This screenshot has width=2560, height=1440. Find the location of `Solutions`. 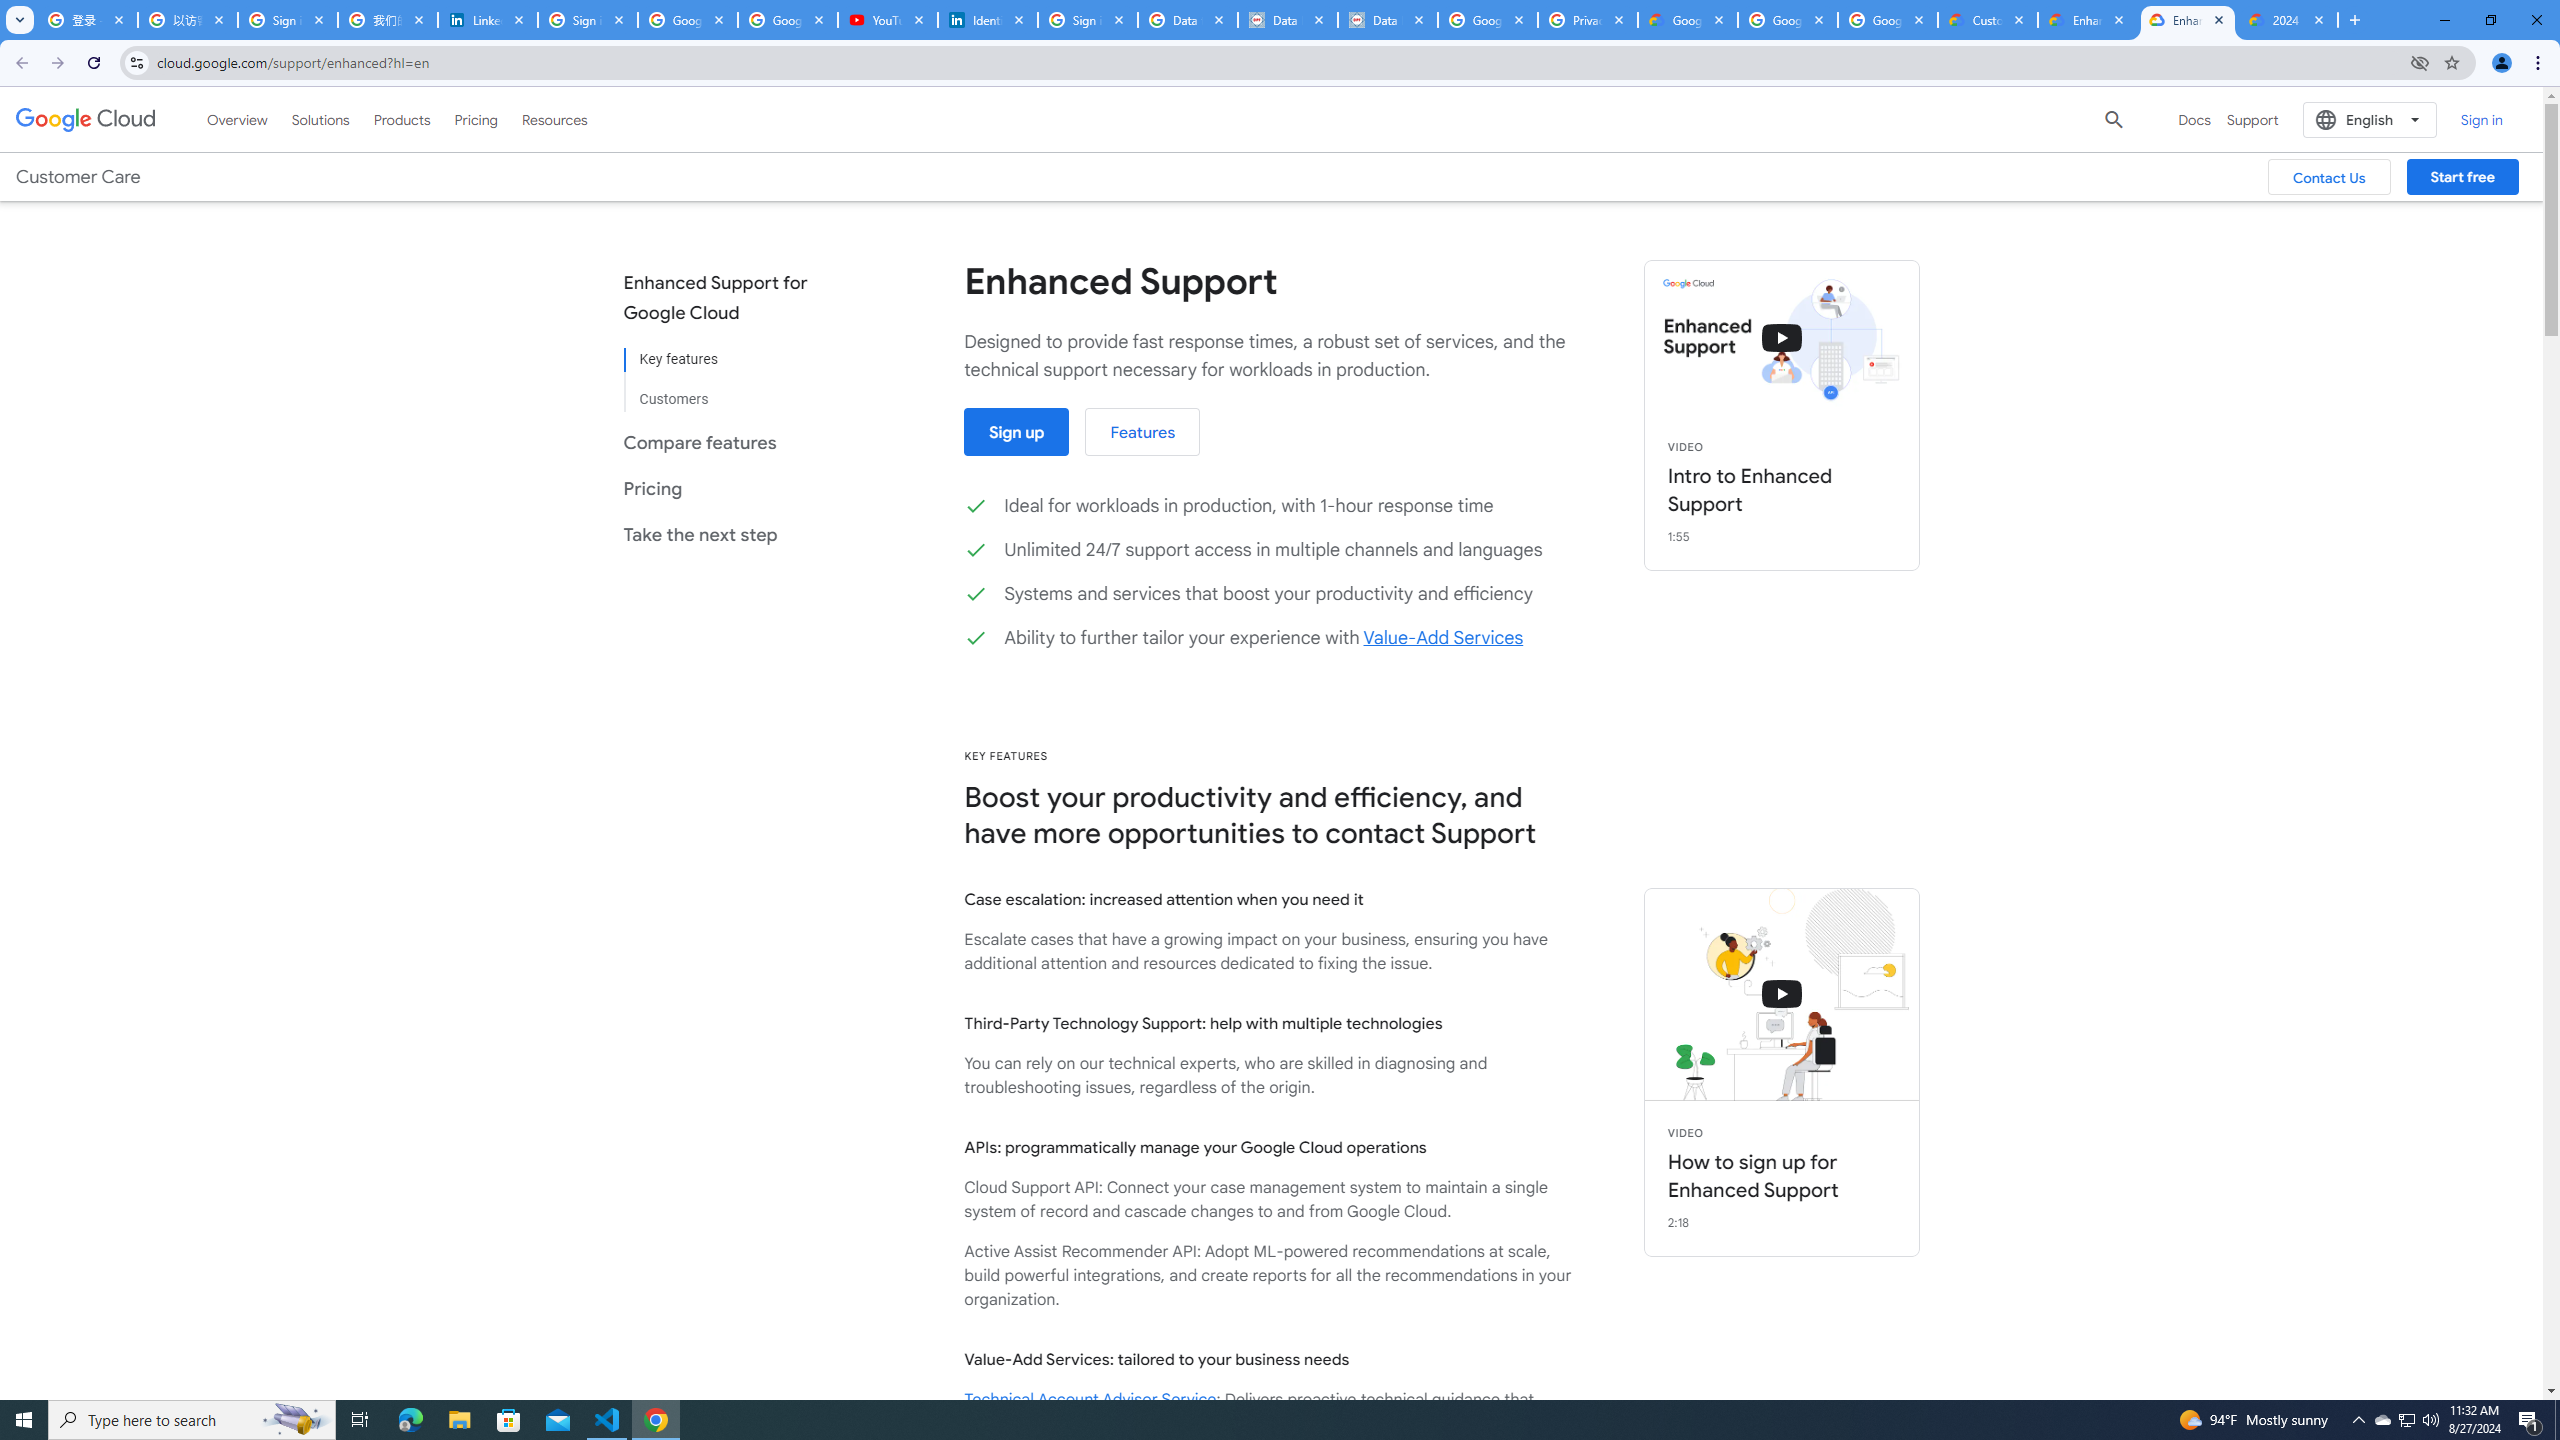

Solutions is located at coordinates (320, 119).